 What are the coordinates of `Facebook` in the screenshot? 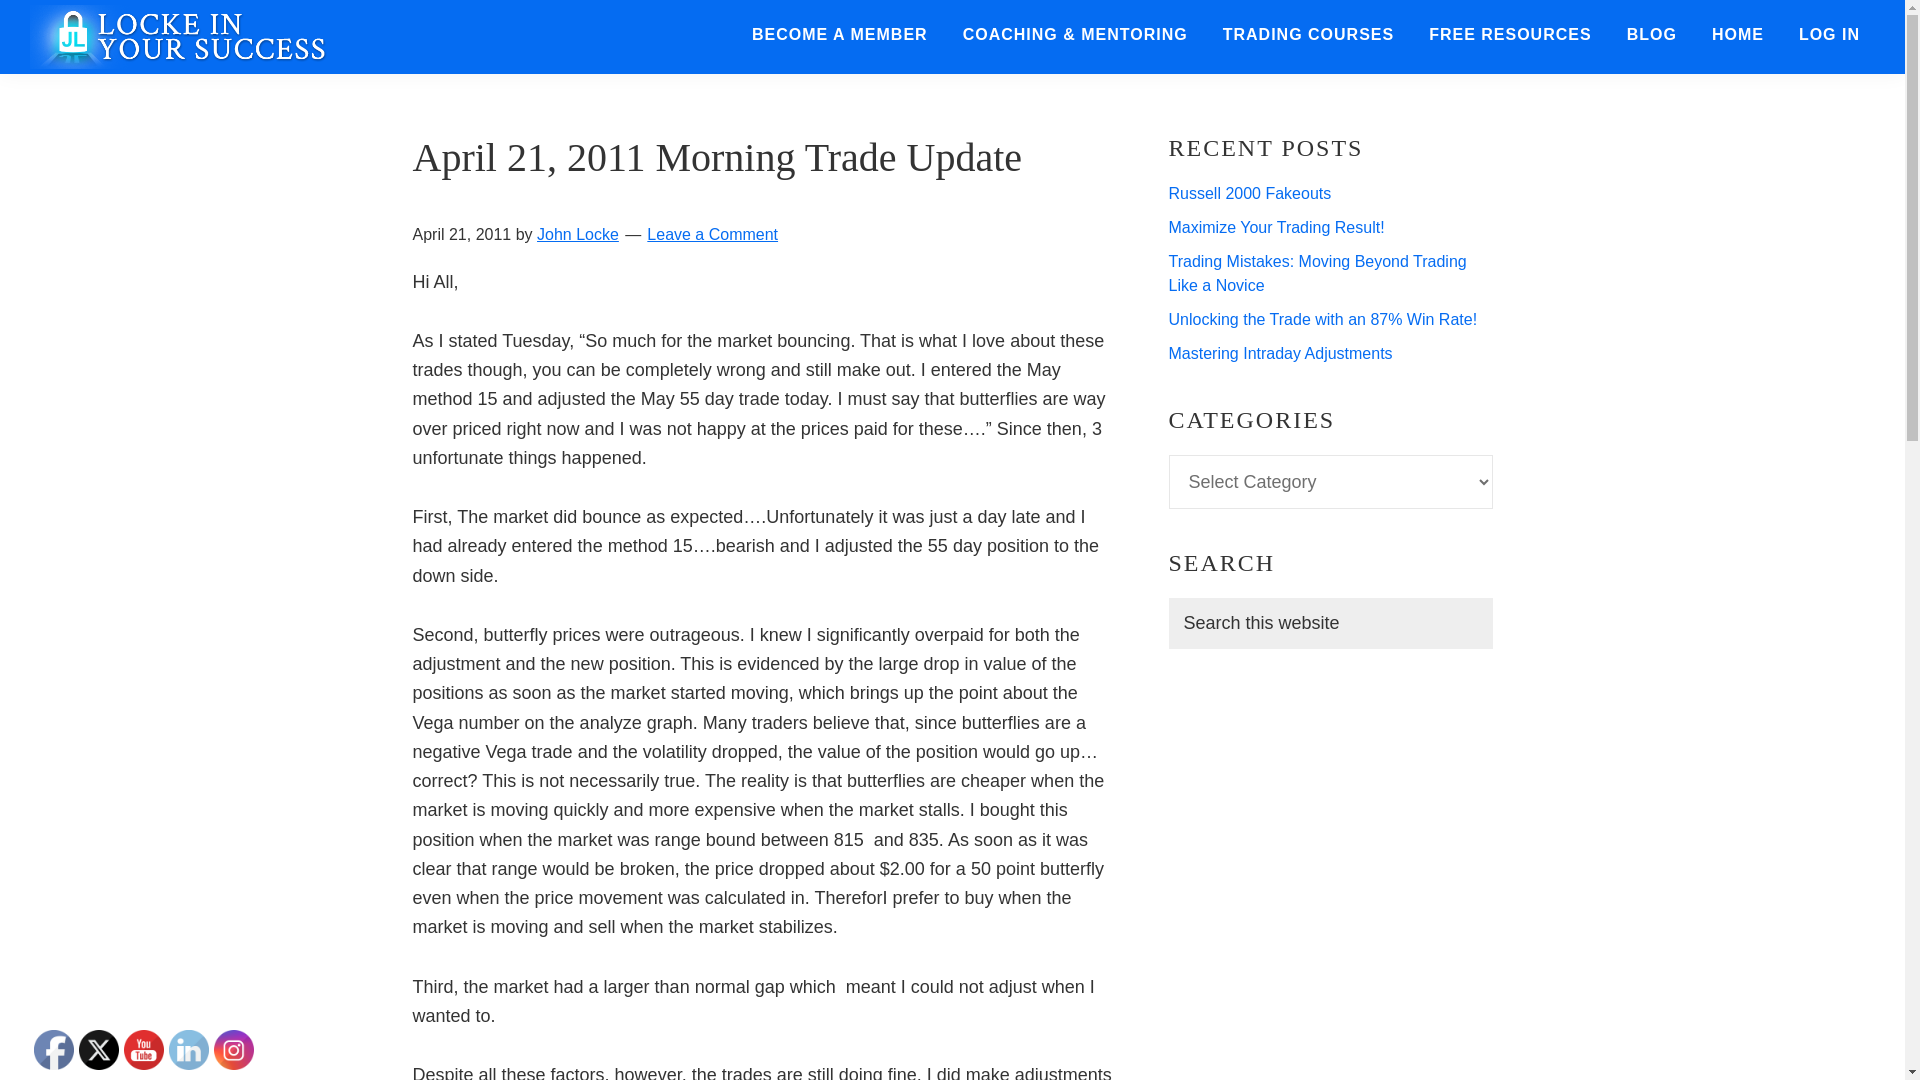 It's located at (54, 1050).